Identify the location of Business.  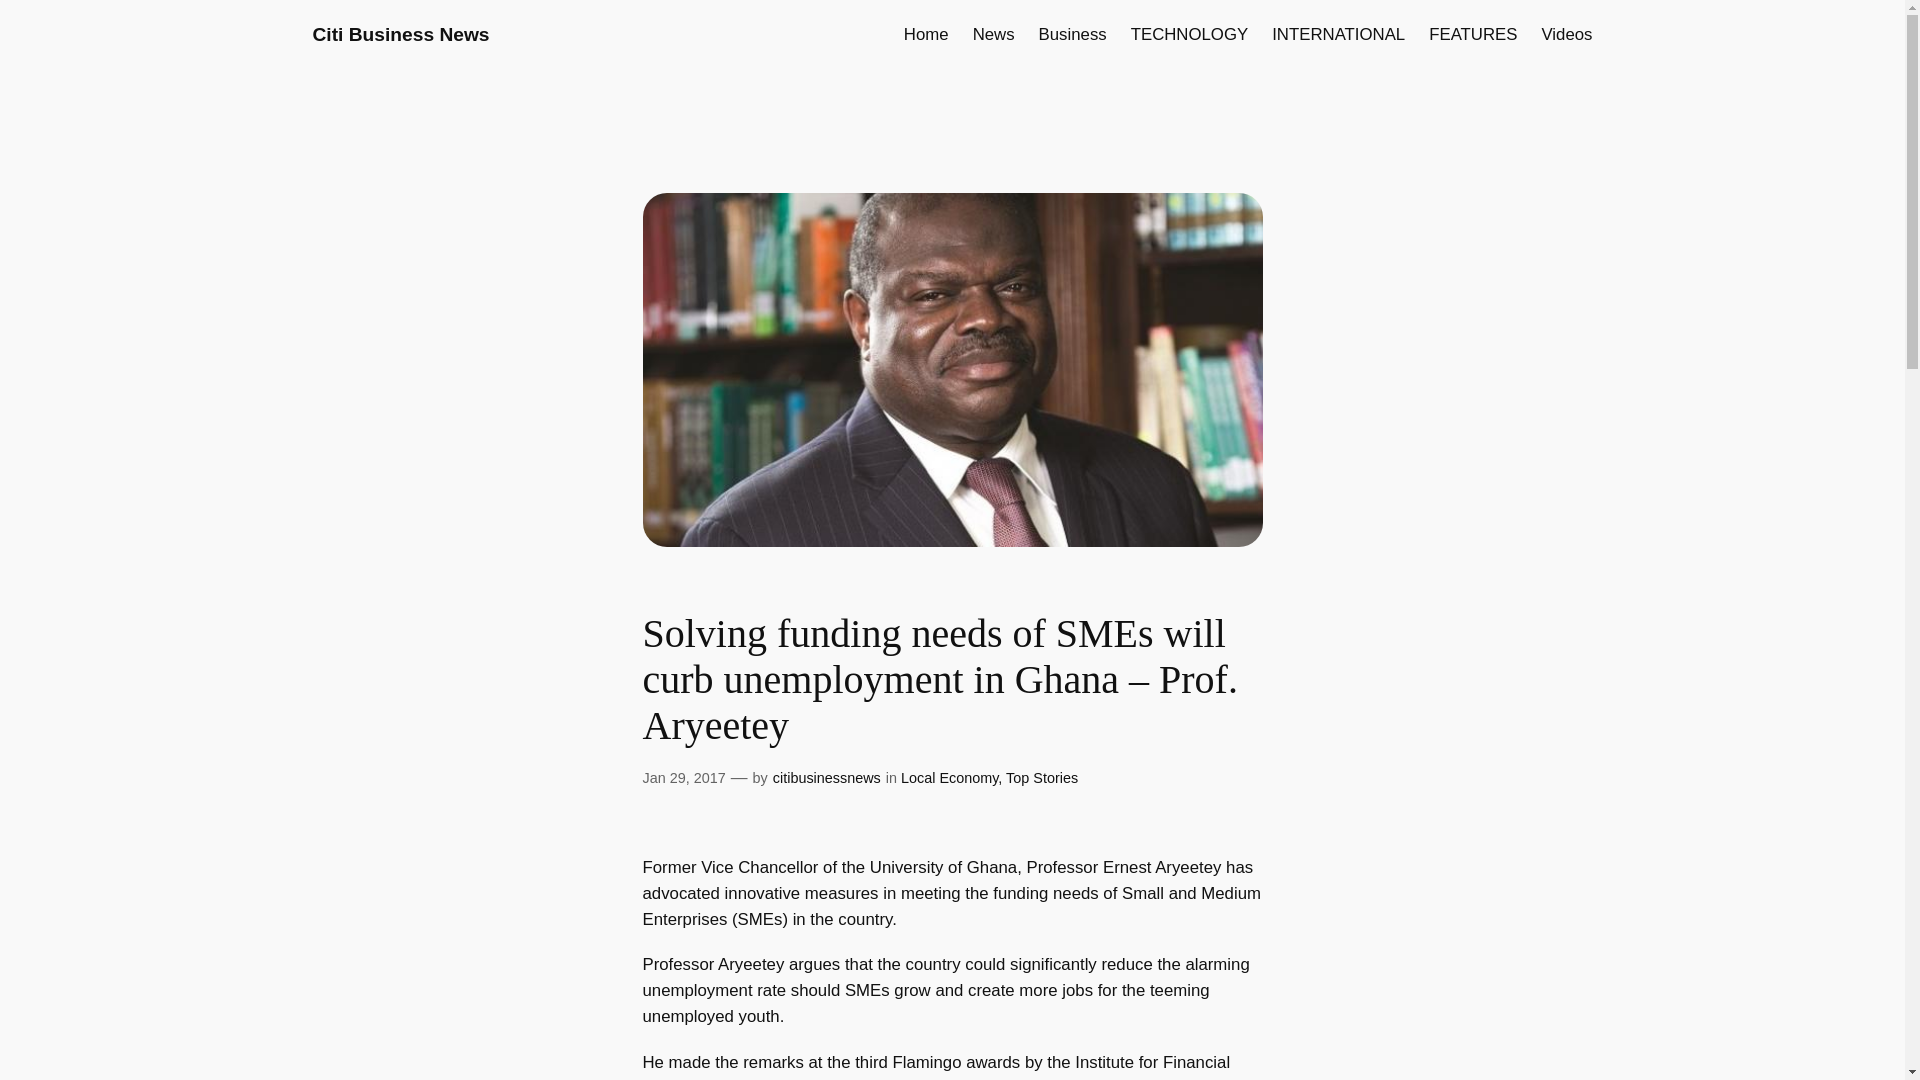
(1072, 34).